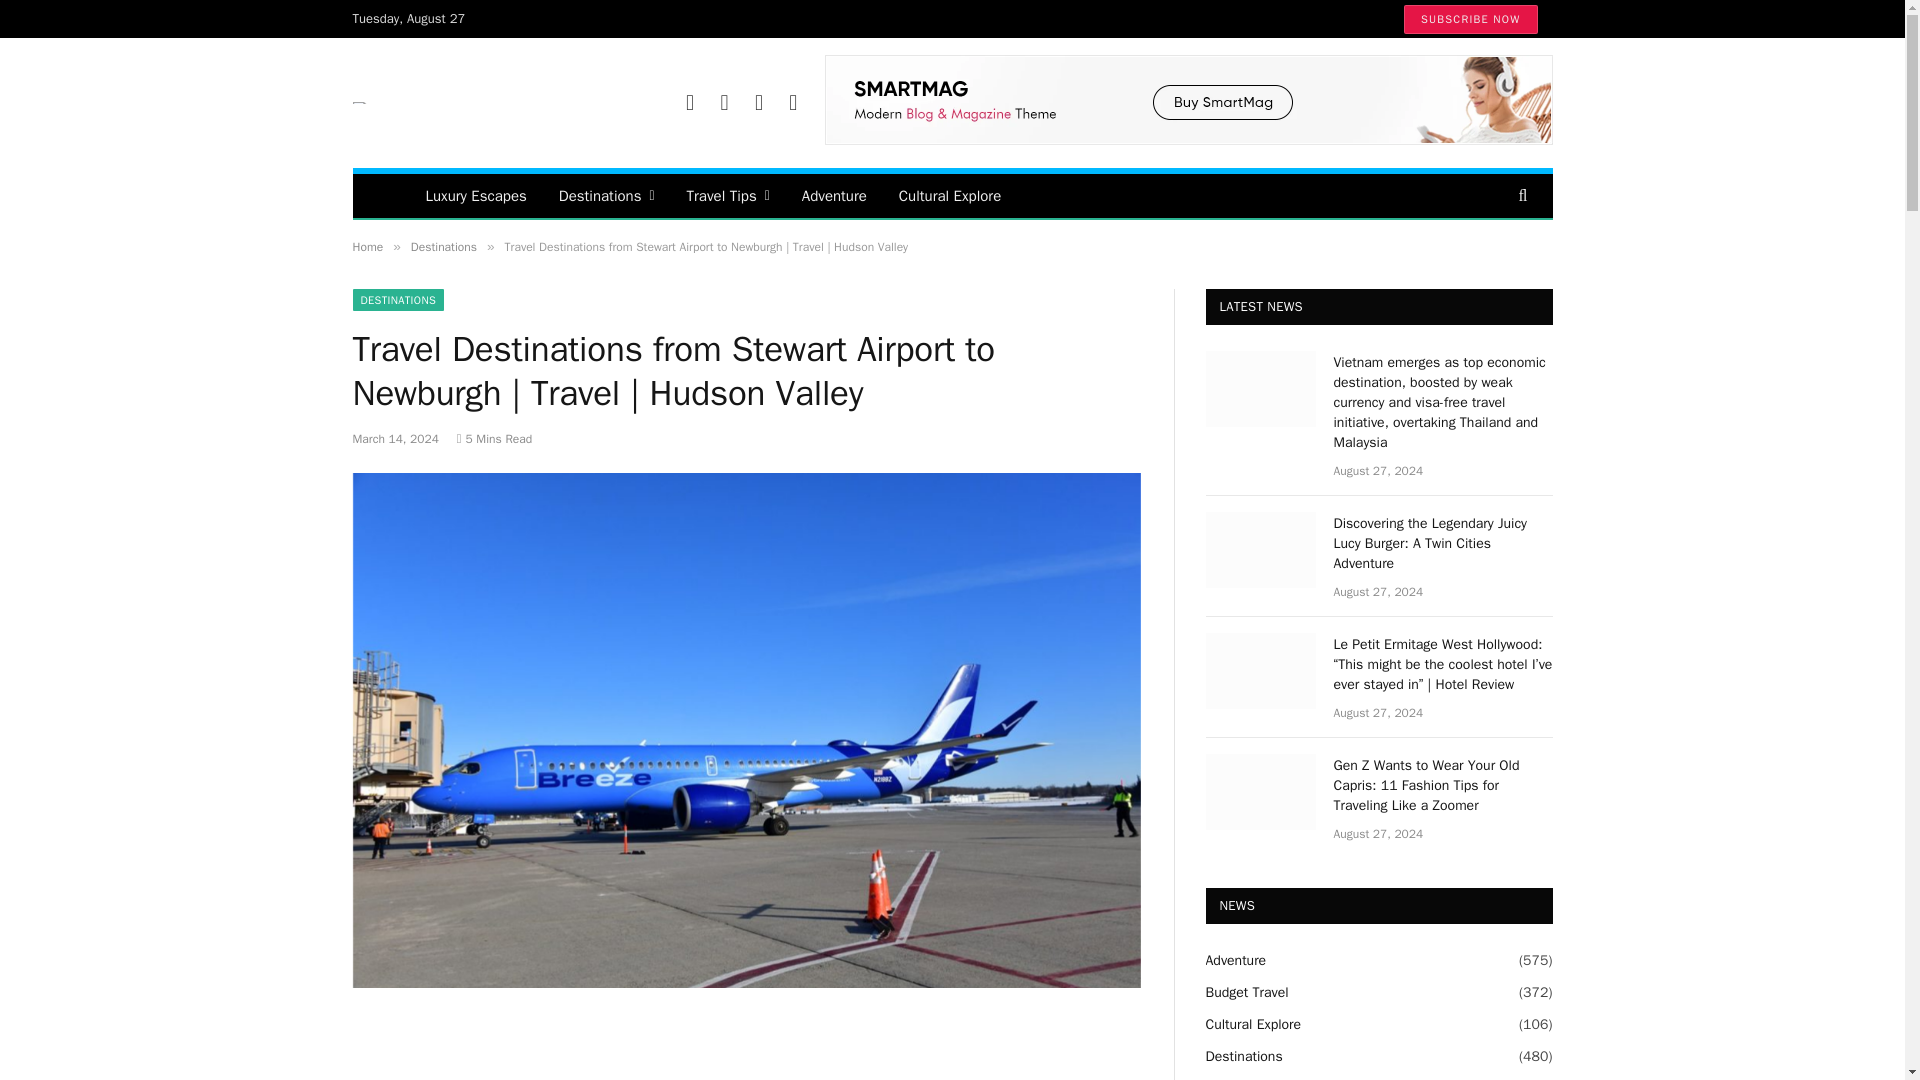 Image resolution: width=1920 pixels, height=1080 pixels. I want to click on Destinations, so click(606, 196).